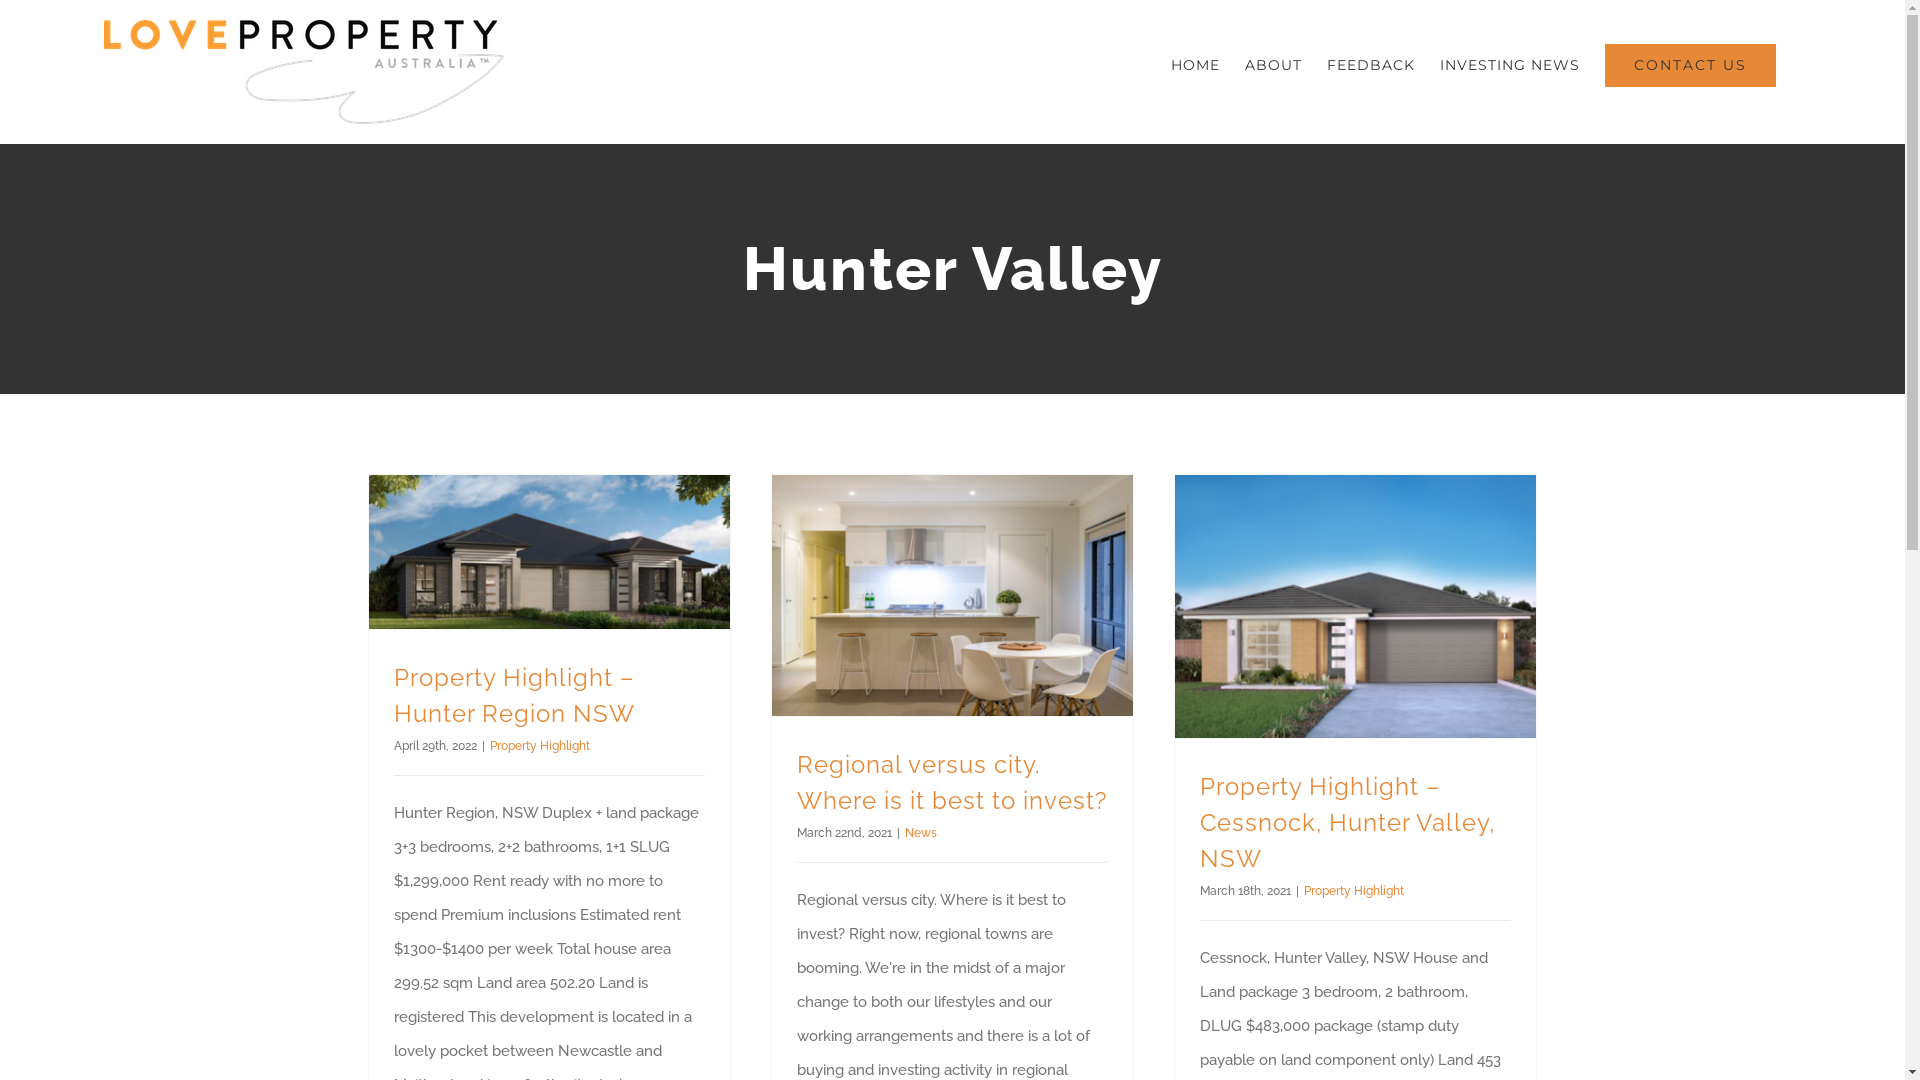 The image size is (1920, 1080). I want to click on HOME, so click(1196, 65).